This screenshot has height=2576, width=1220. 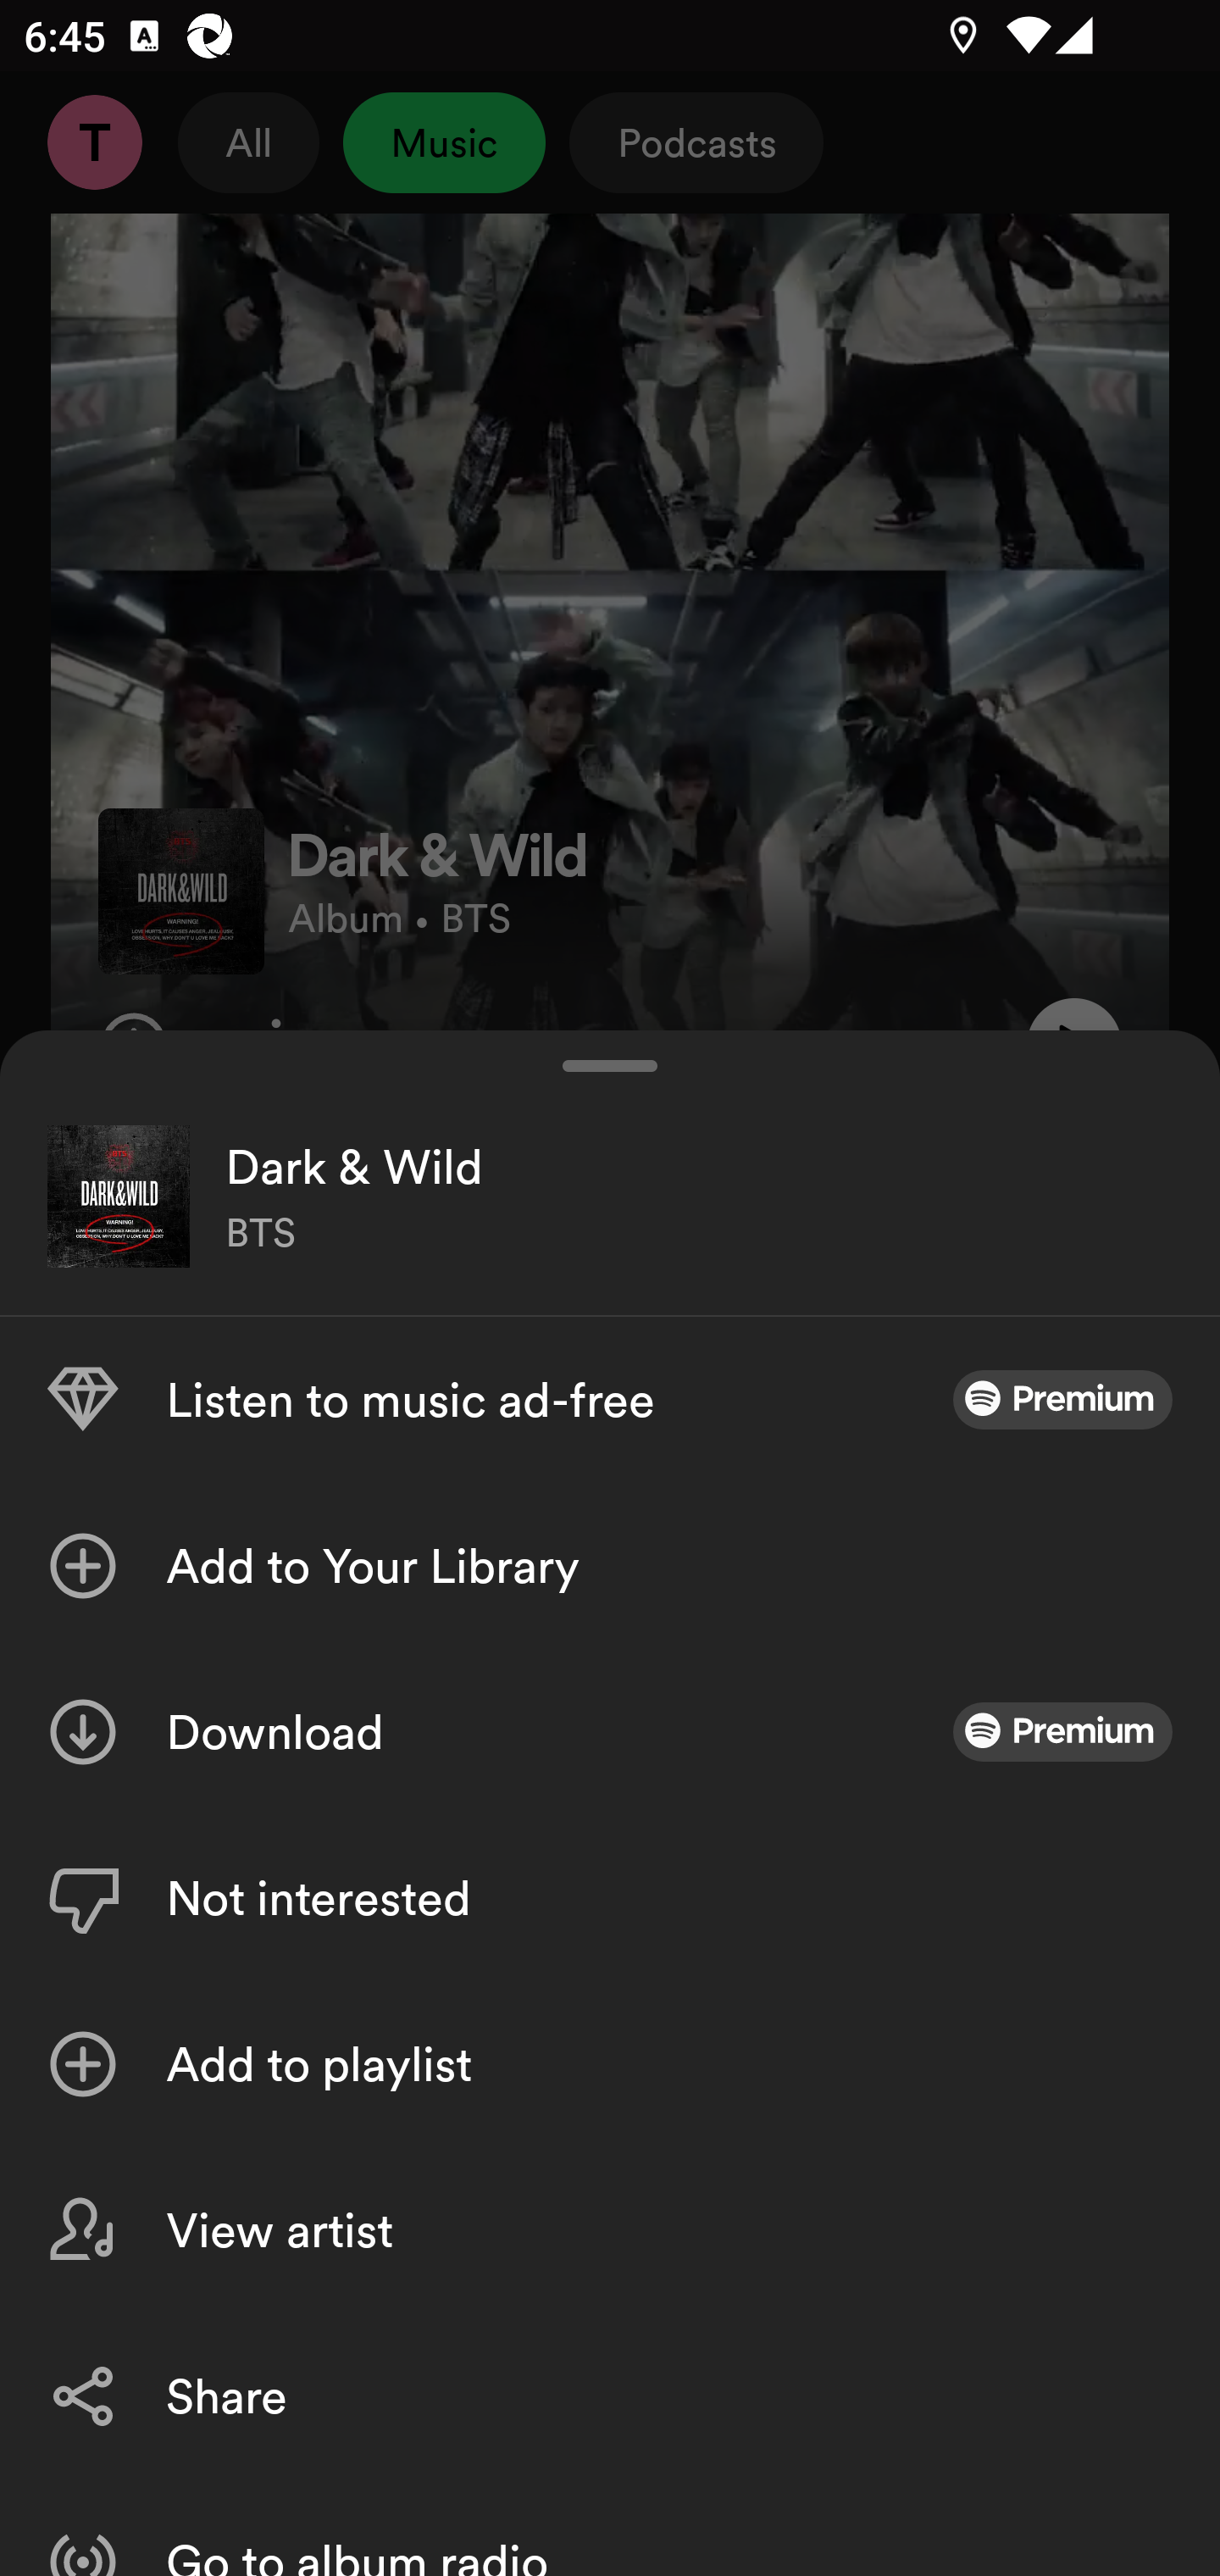 What do you see at coordinates (610, 1732) in the screenshot?
I see `Download` at bounding box center [610, 1732].